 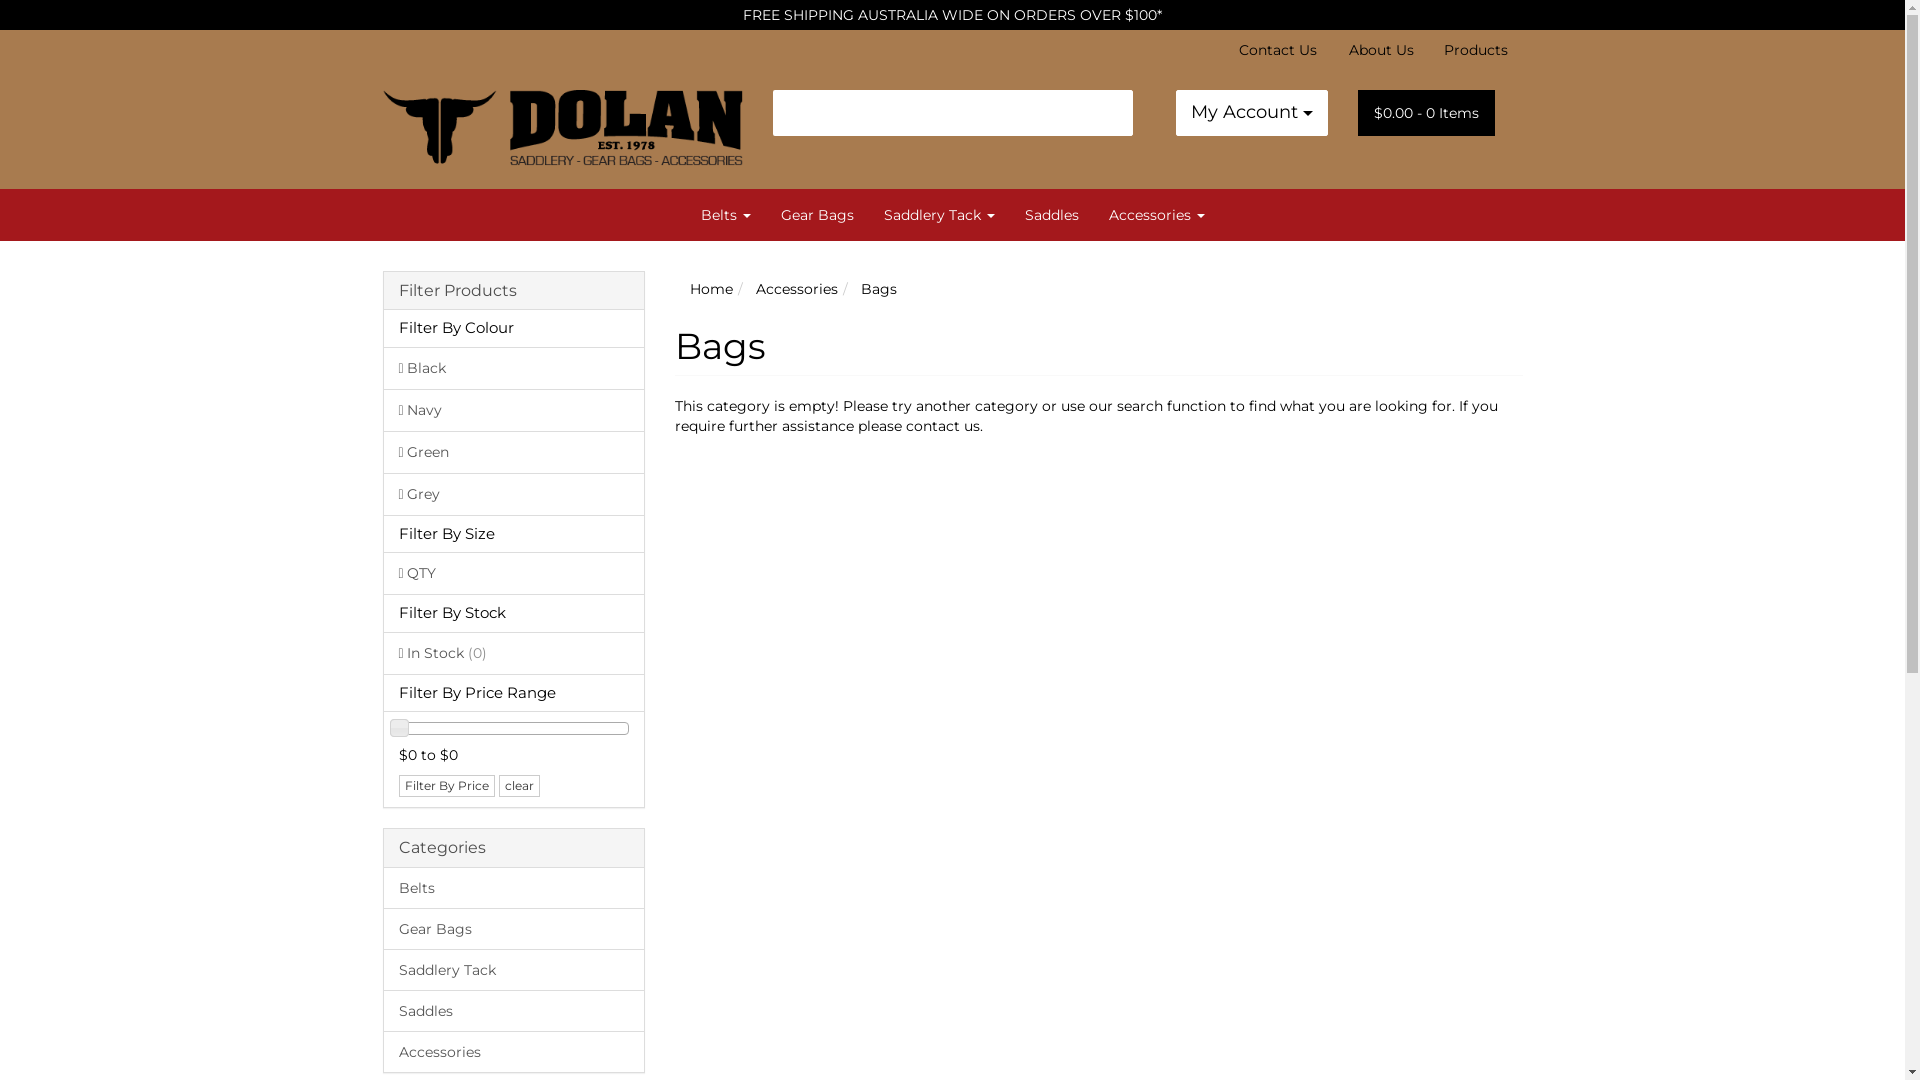 What do you see at coordinates (562, 98) in the screenshot?
I see `Dolan Enterprises` at bounding box center [562, 98].